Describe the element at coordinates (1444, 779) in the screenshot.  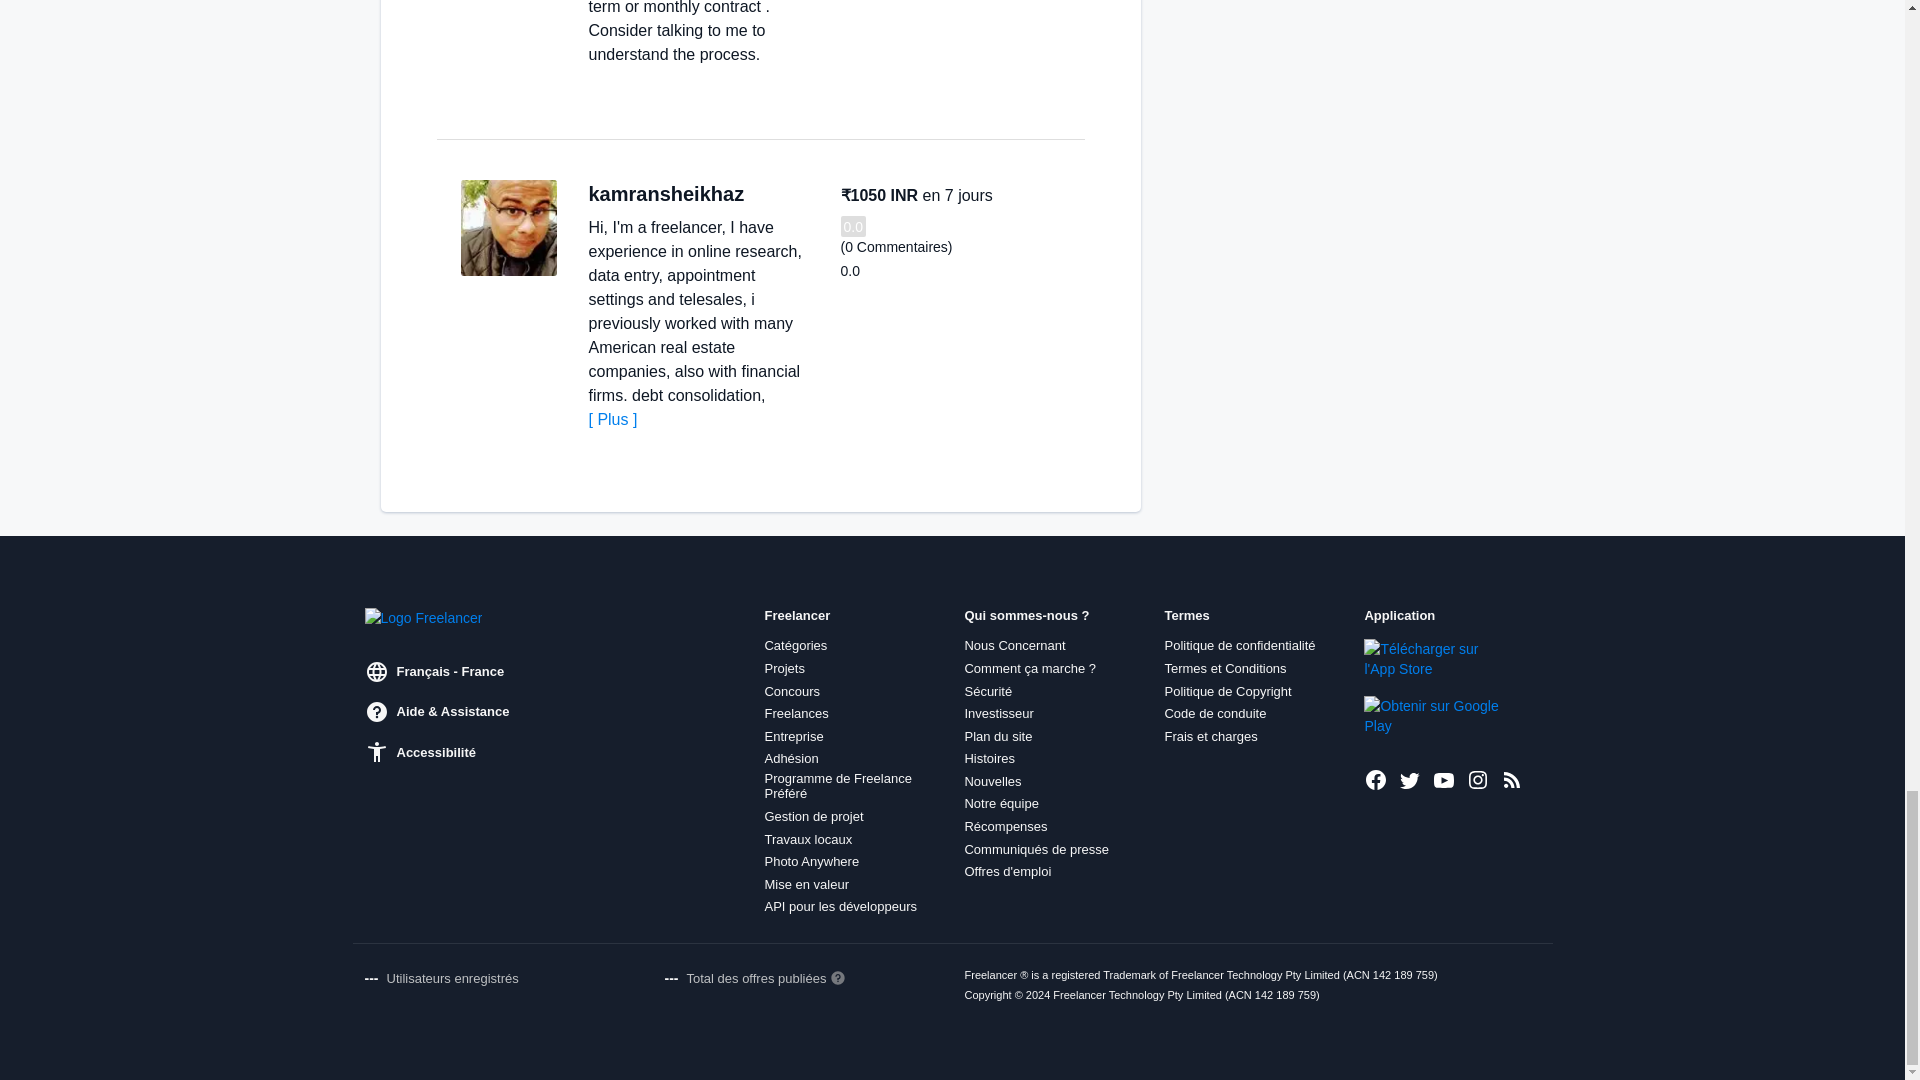
I see `Freelancer sur Youtube` at that location.